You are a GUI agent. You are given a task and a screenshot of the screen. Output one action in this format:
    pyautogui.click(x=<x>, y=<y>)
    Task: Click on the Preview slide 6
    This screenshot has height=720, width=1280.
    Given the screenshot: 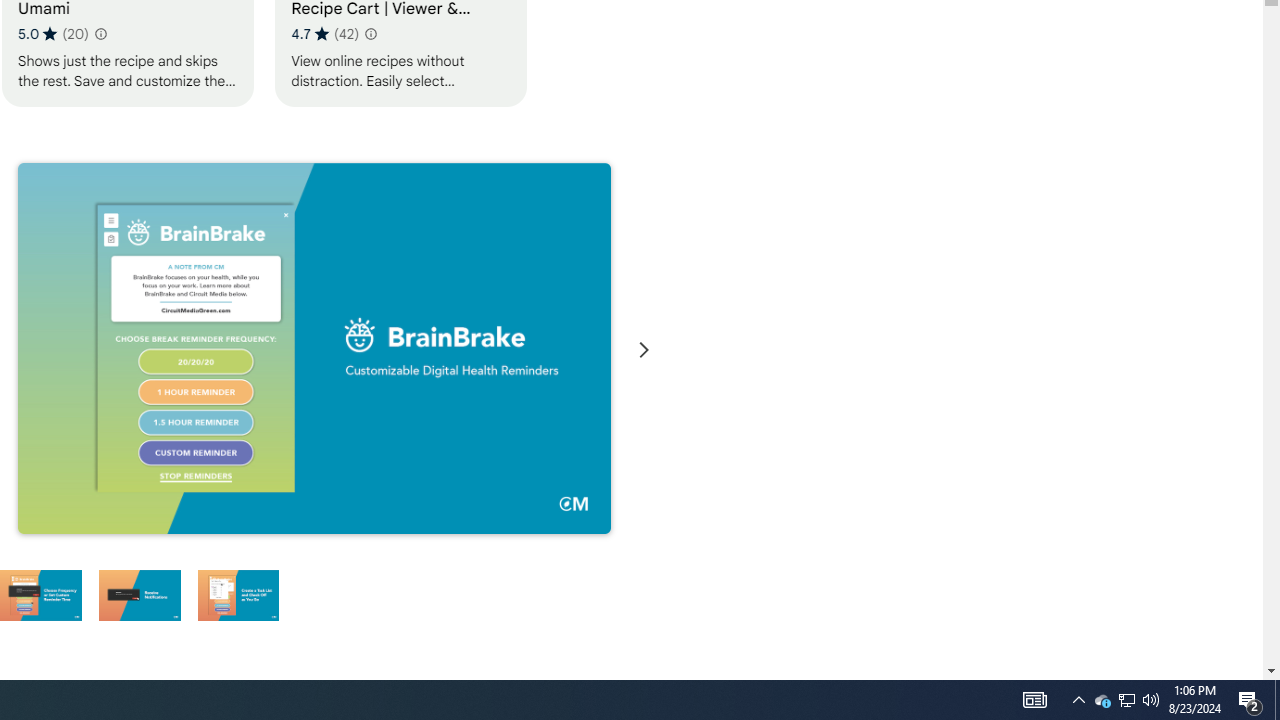 What is the action you would take?
    pyautogui.click(x=238, y=594)
    